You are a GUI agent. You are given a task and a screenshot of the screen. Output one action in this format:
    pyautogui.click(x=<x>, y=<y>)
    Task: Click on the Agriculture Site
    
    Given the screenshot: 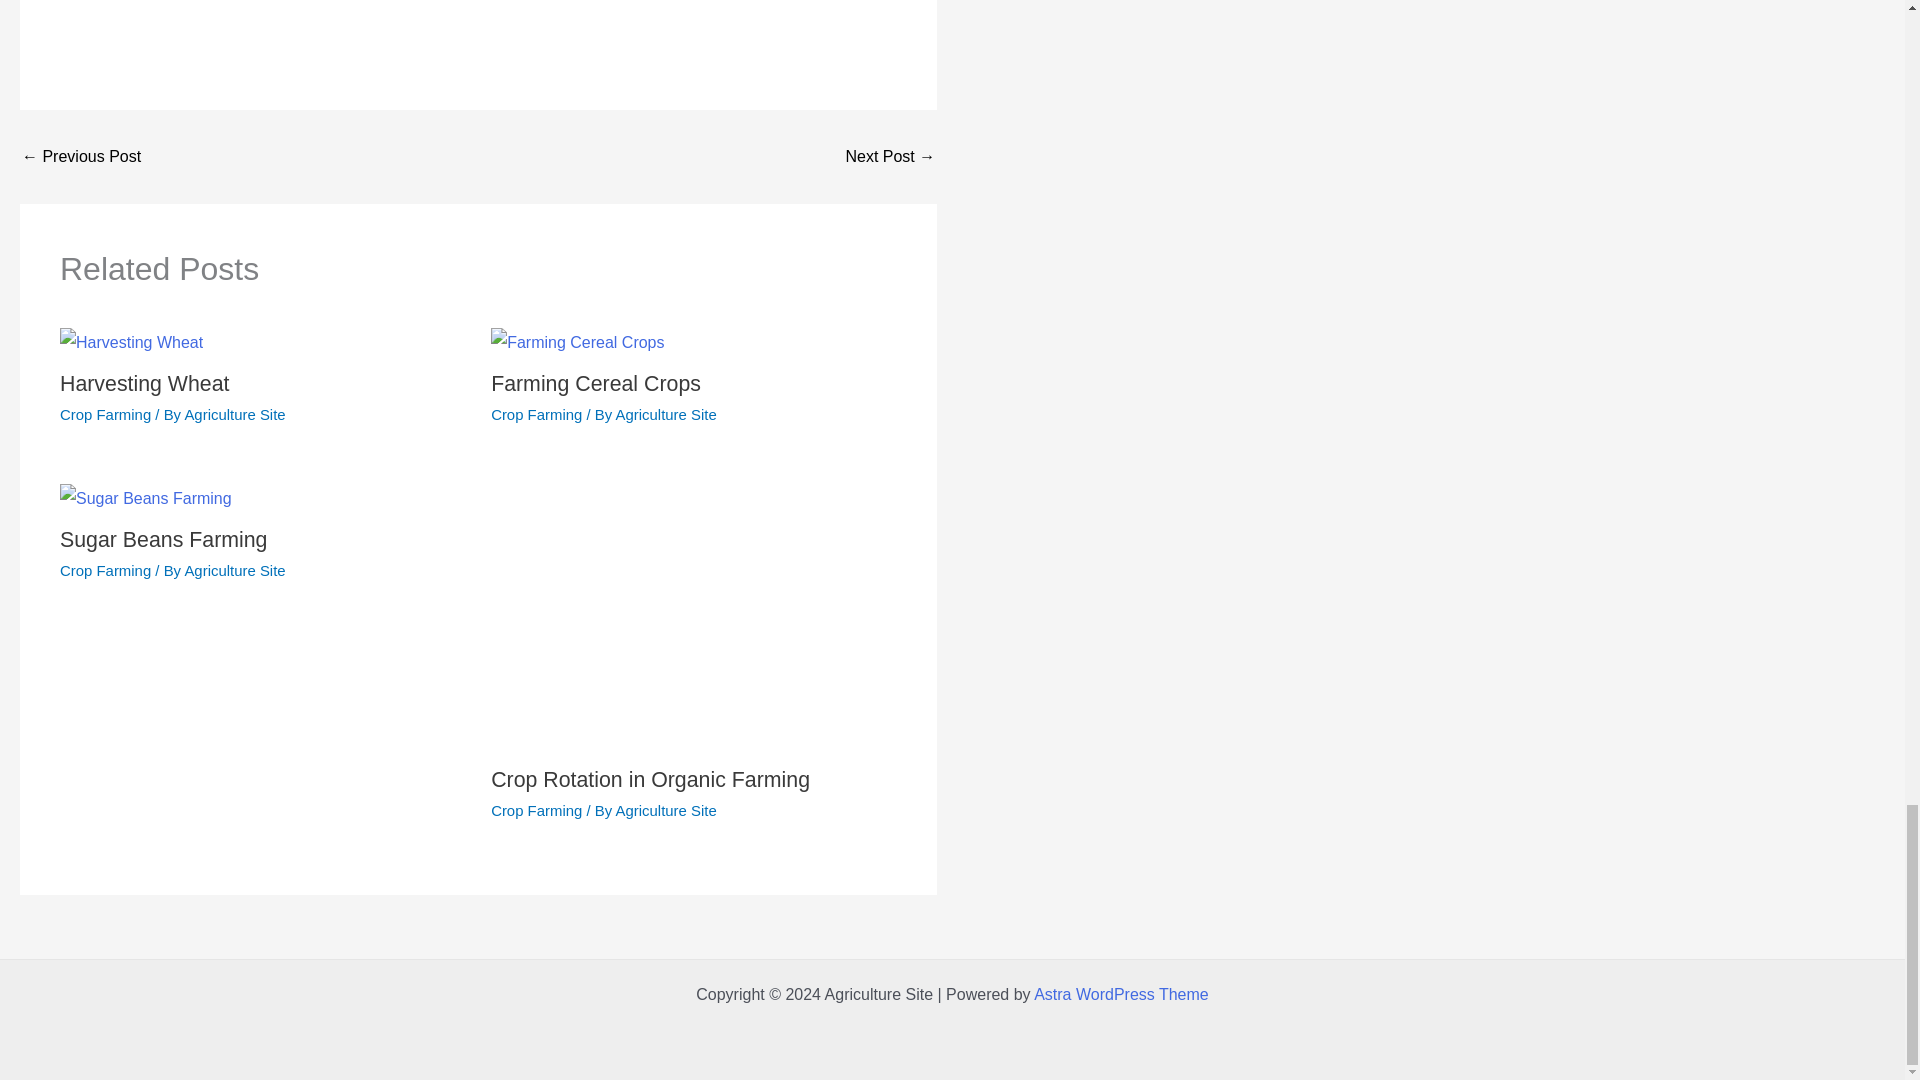 What is the action you would take?
    pyautogui.click(x=666, y=414)
    